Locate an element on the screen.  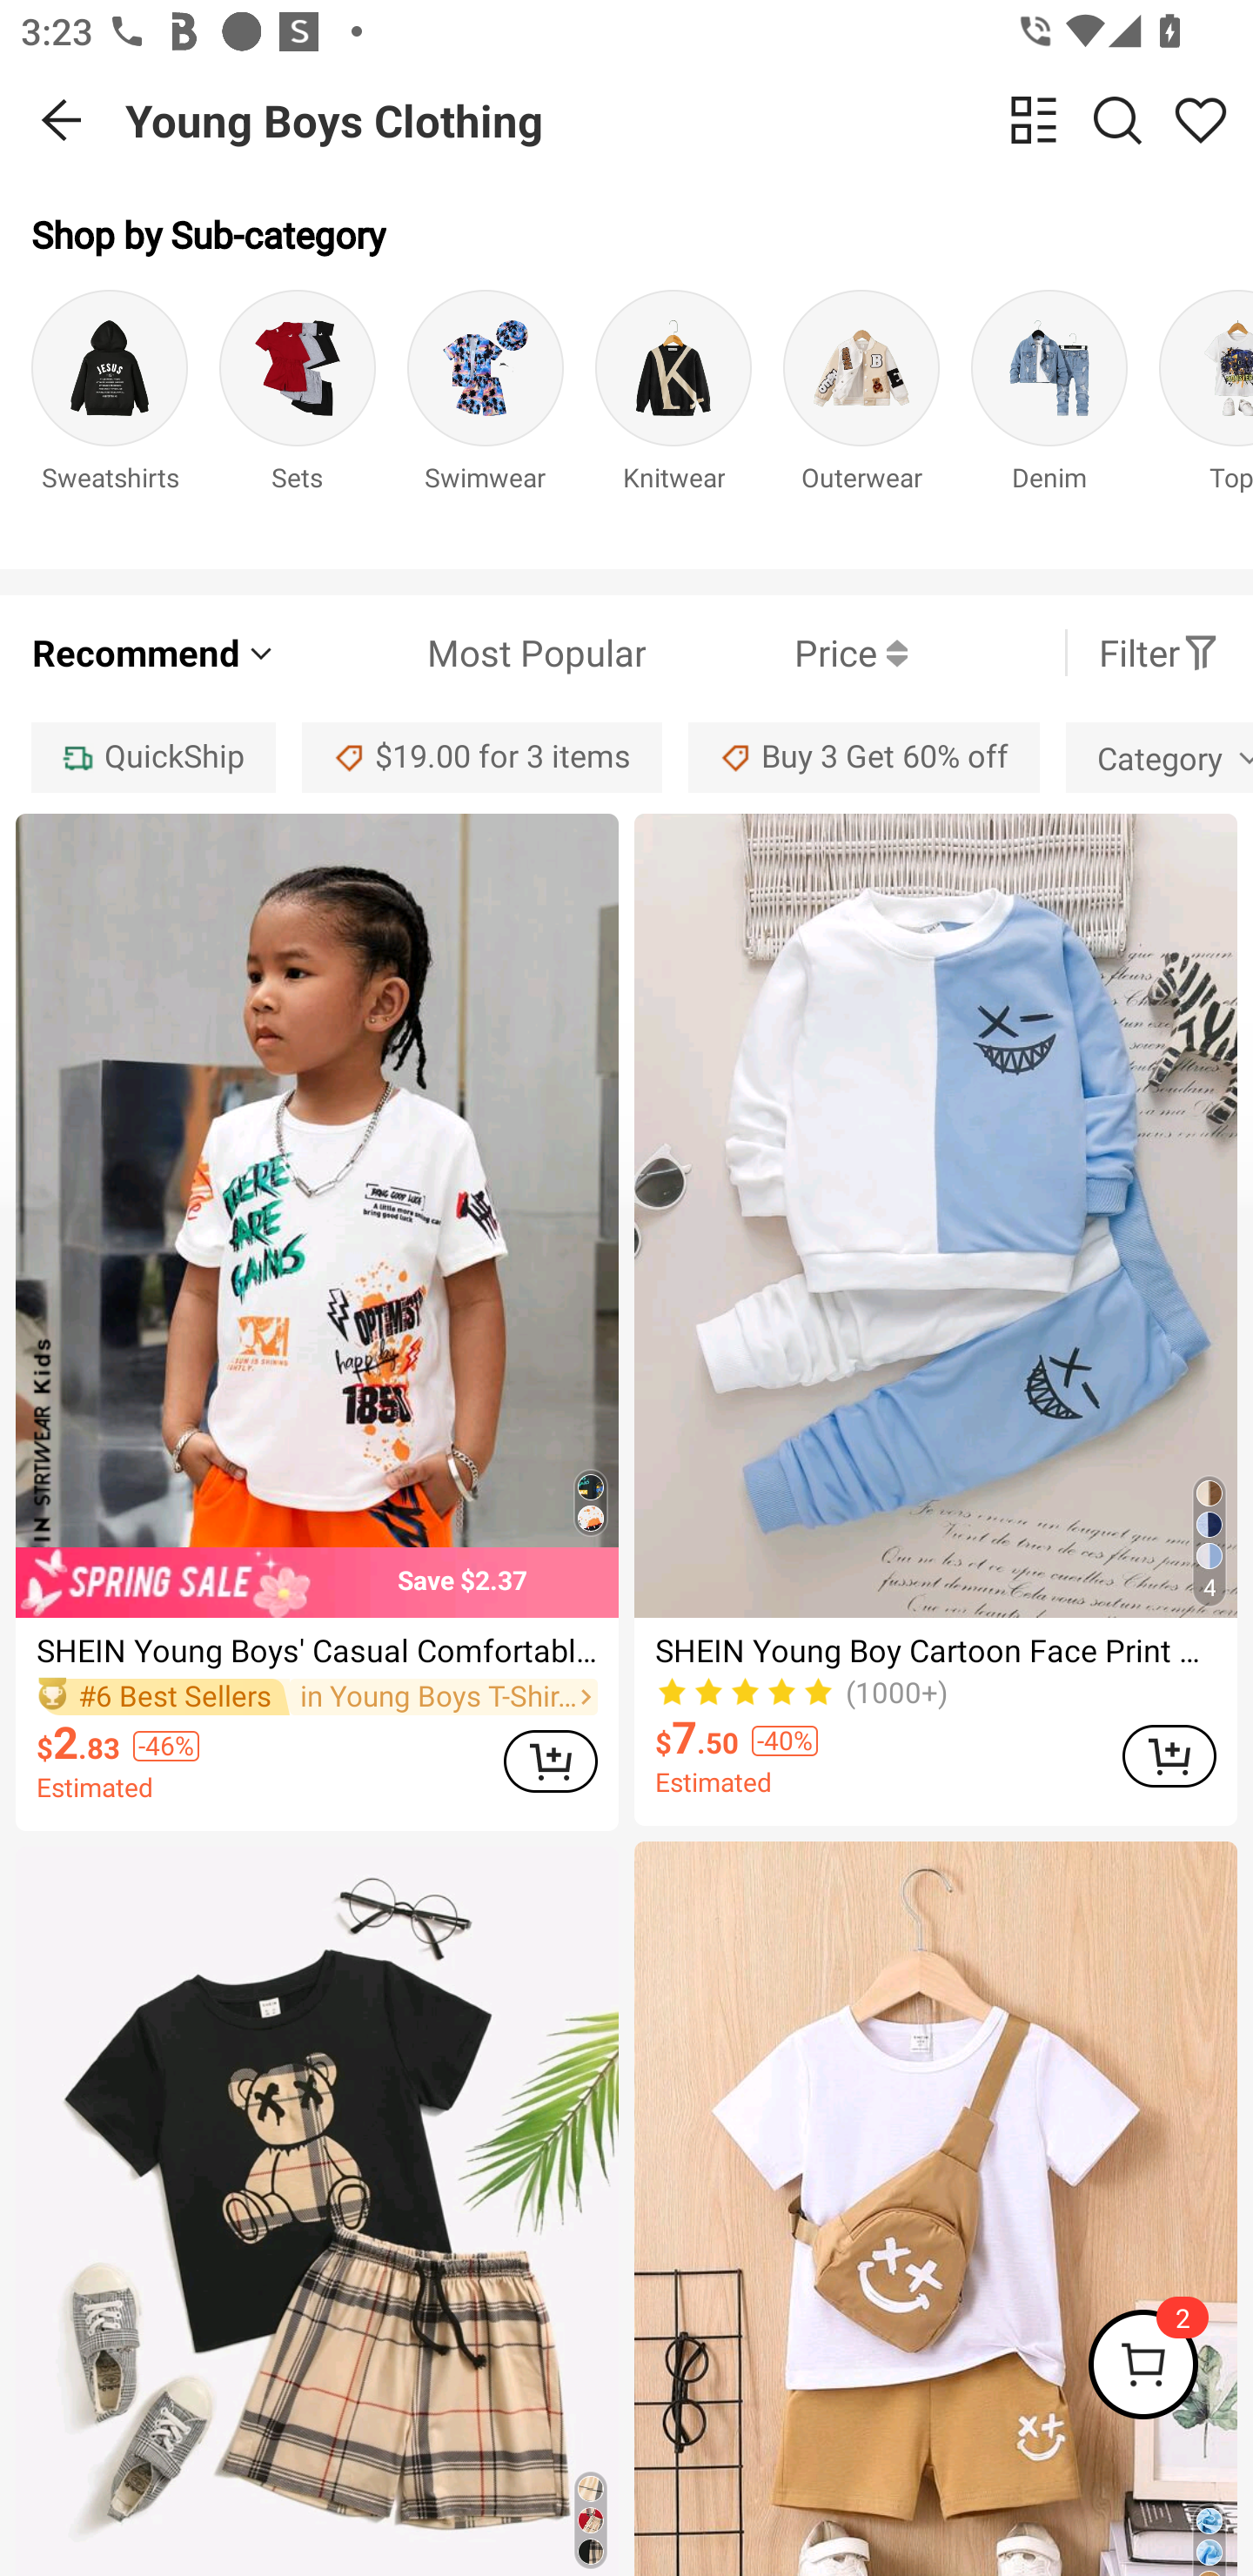
$19.00 for 3 items is located at coordinates (482, 757).